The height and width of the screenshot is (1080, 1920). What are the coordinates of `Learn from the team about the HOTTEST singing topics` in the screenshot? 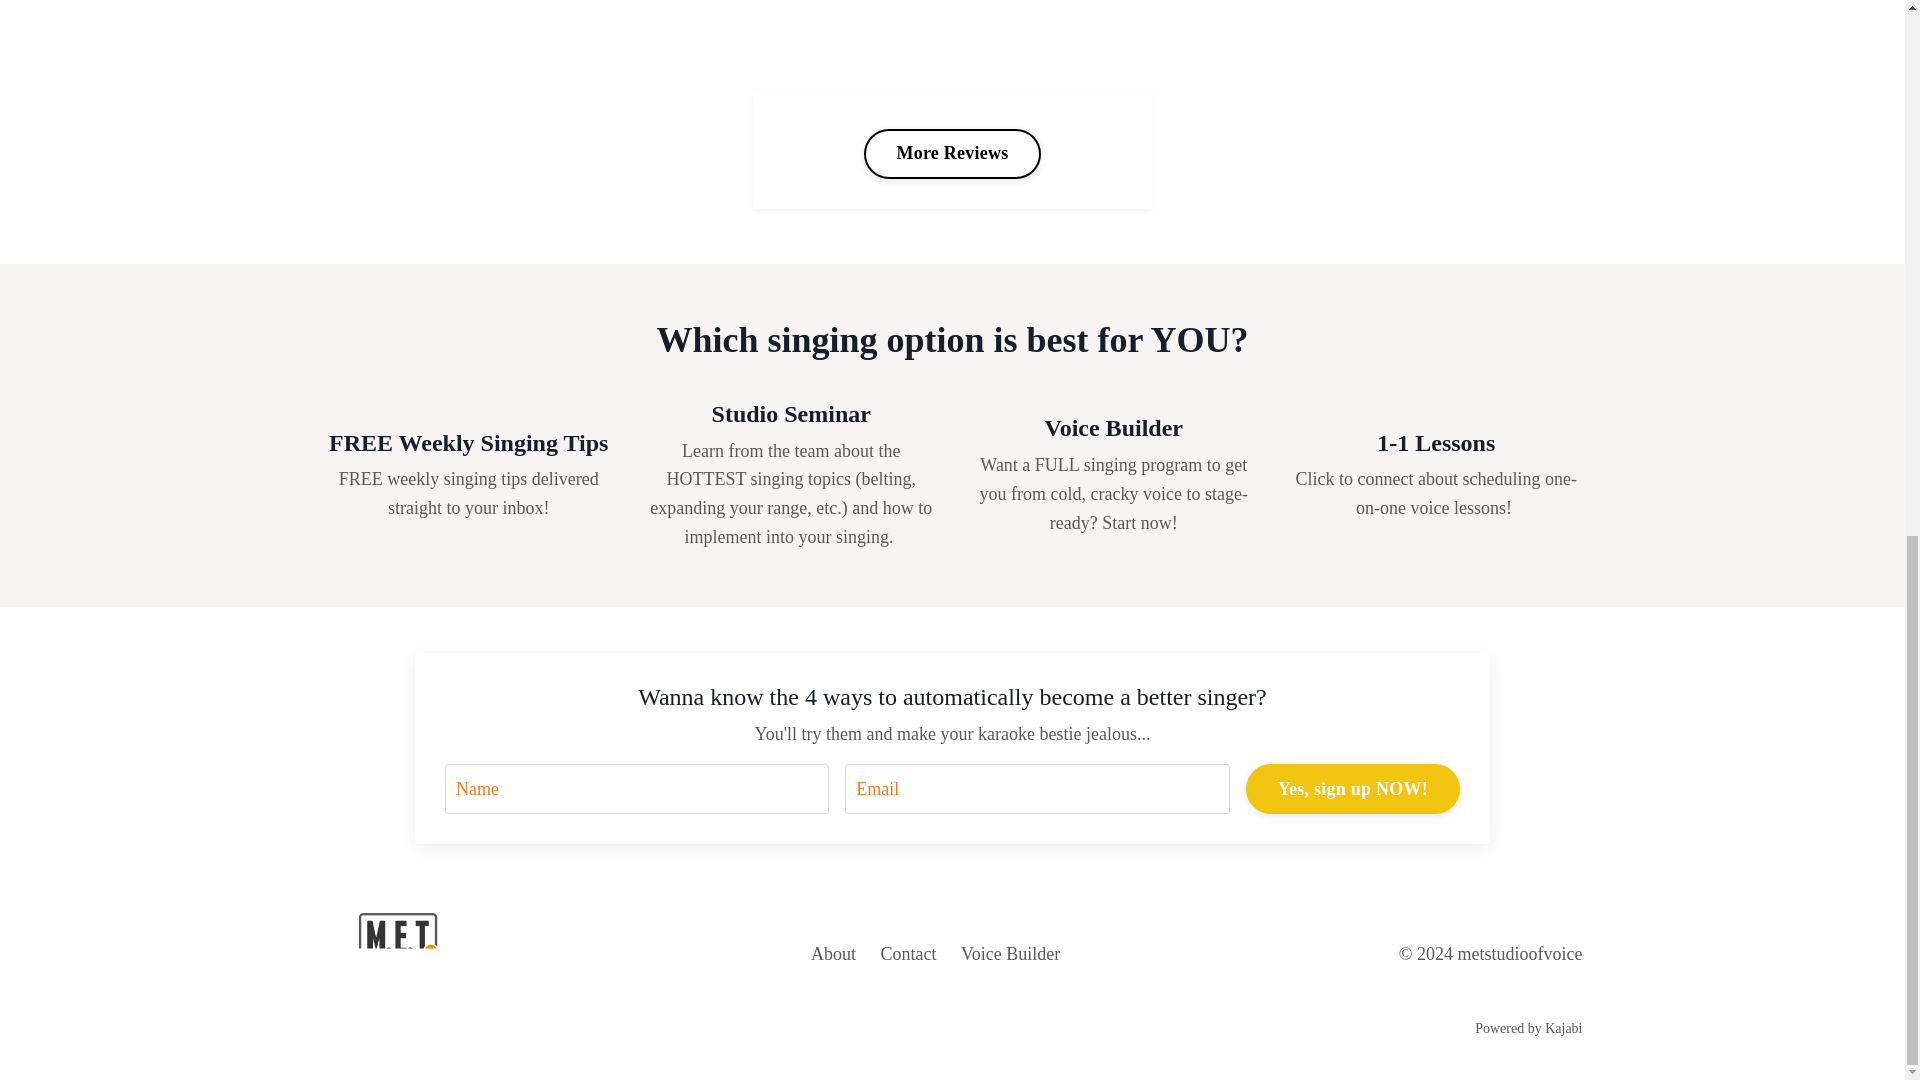 It's located at (783, 465).